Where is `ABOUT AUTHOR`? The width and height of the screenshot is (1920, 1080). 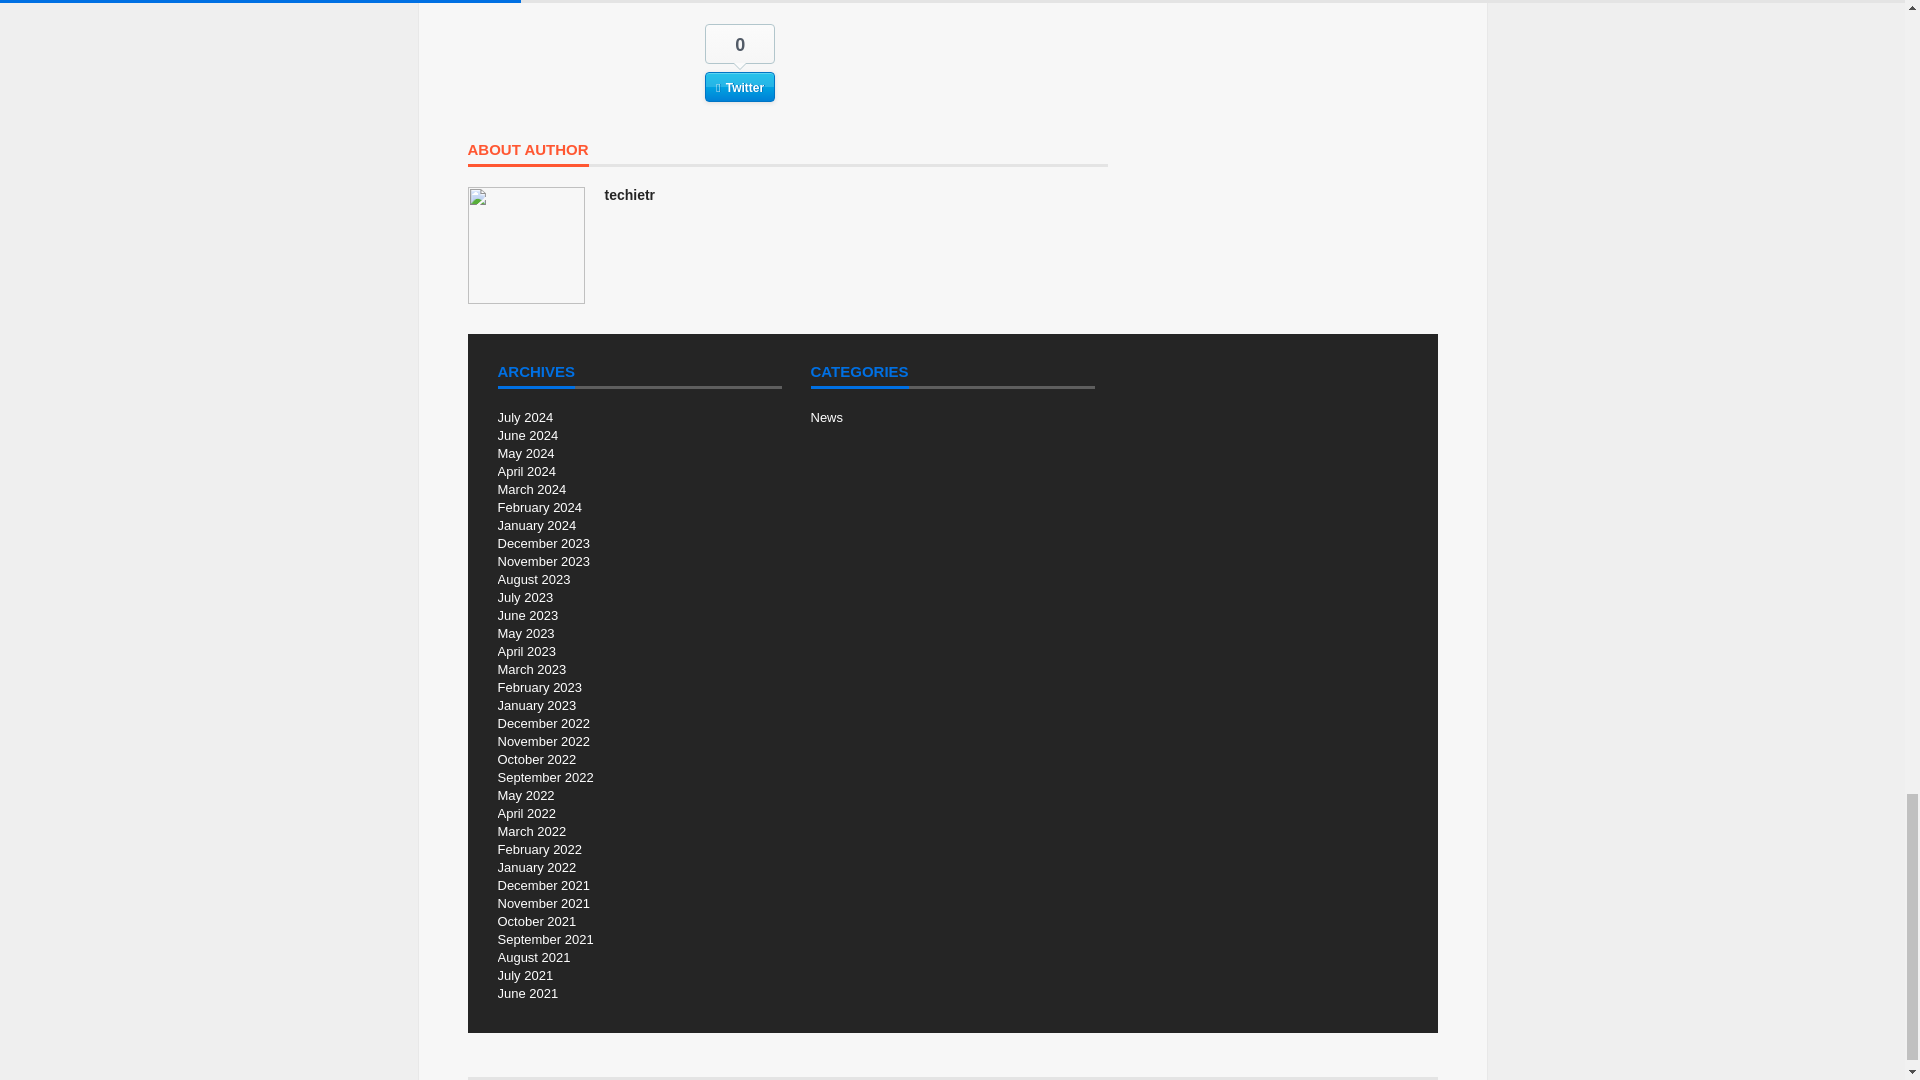
ABOUT AUTHOR is located at coordinates (528, 154).